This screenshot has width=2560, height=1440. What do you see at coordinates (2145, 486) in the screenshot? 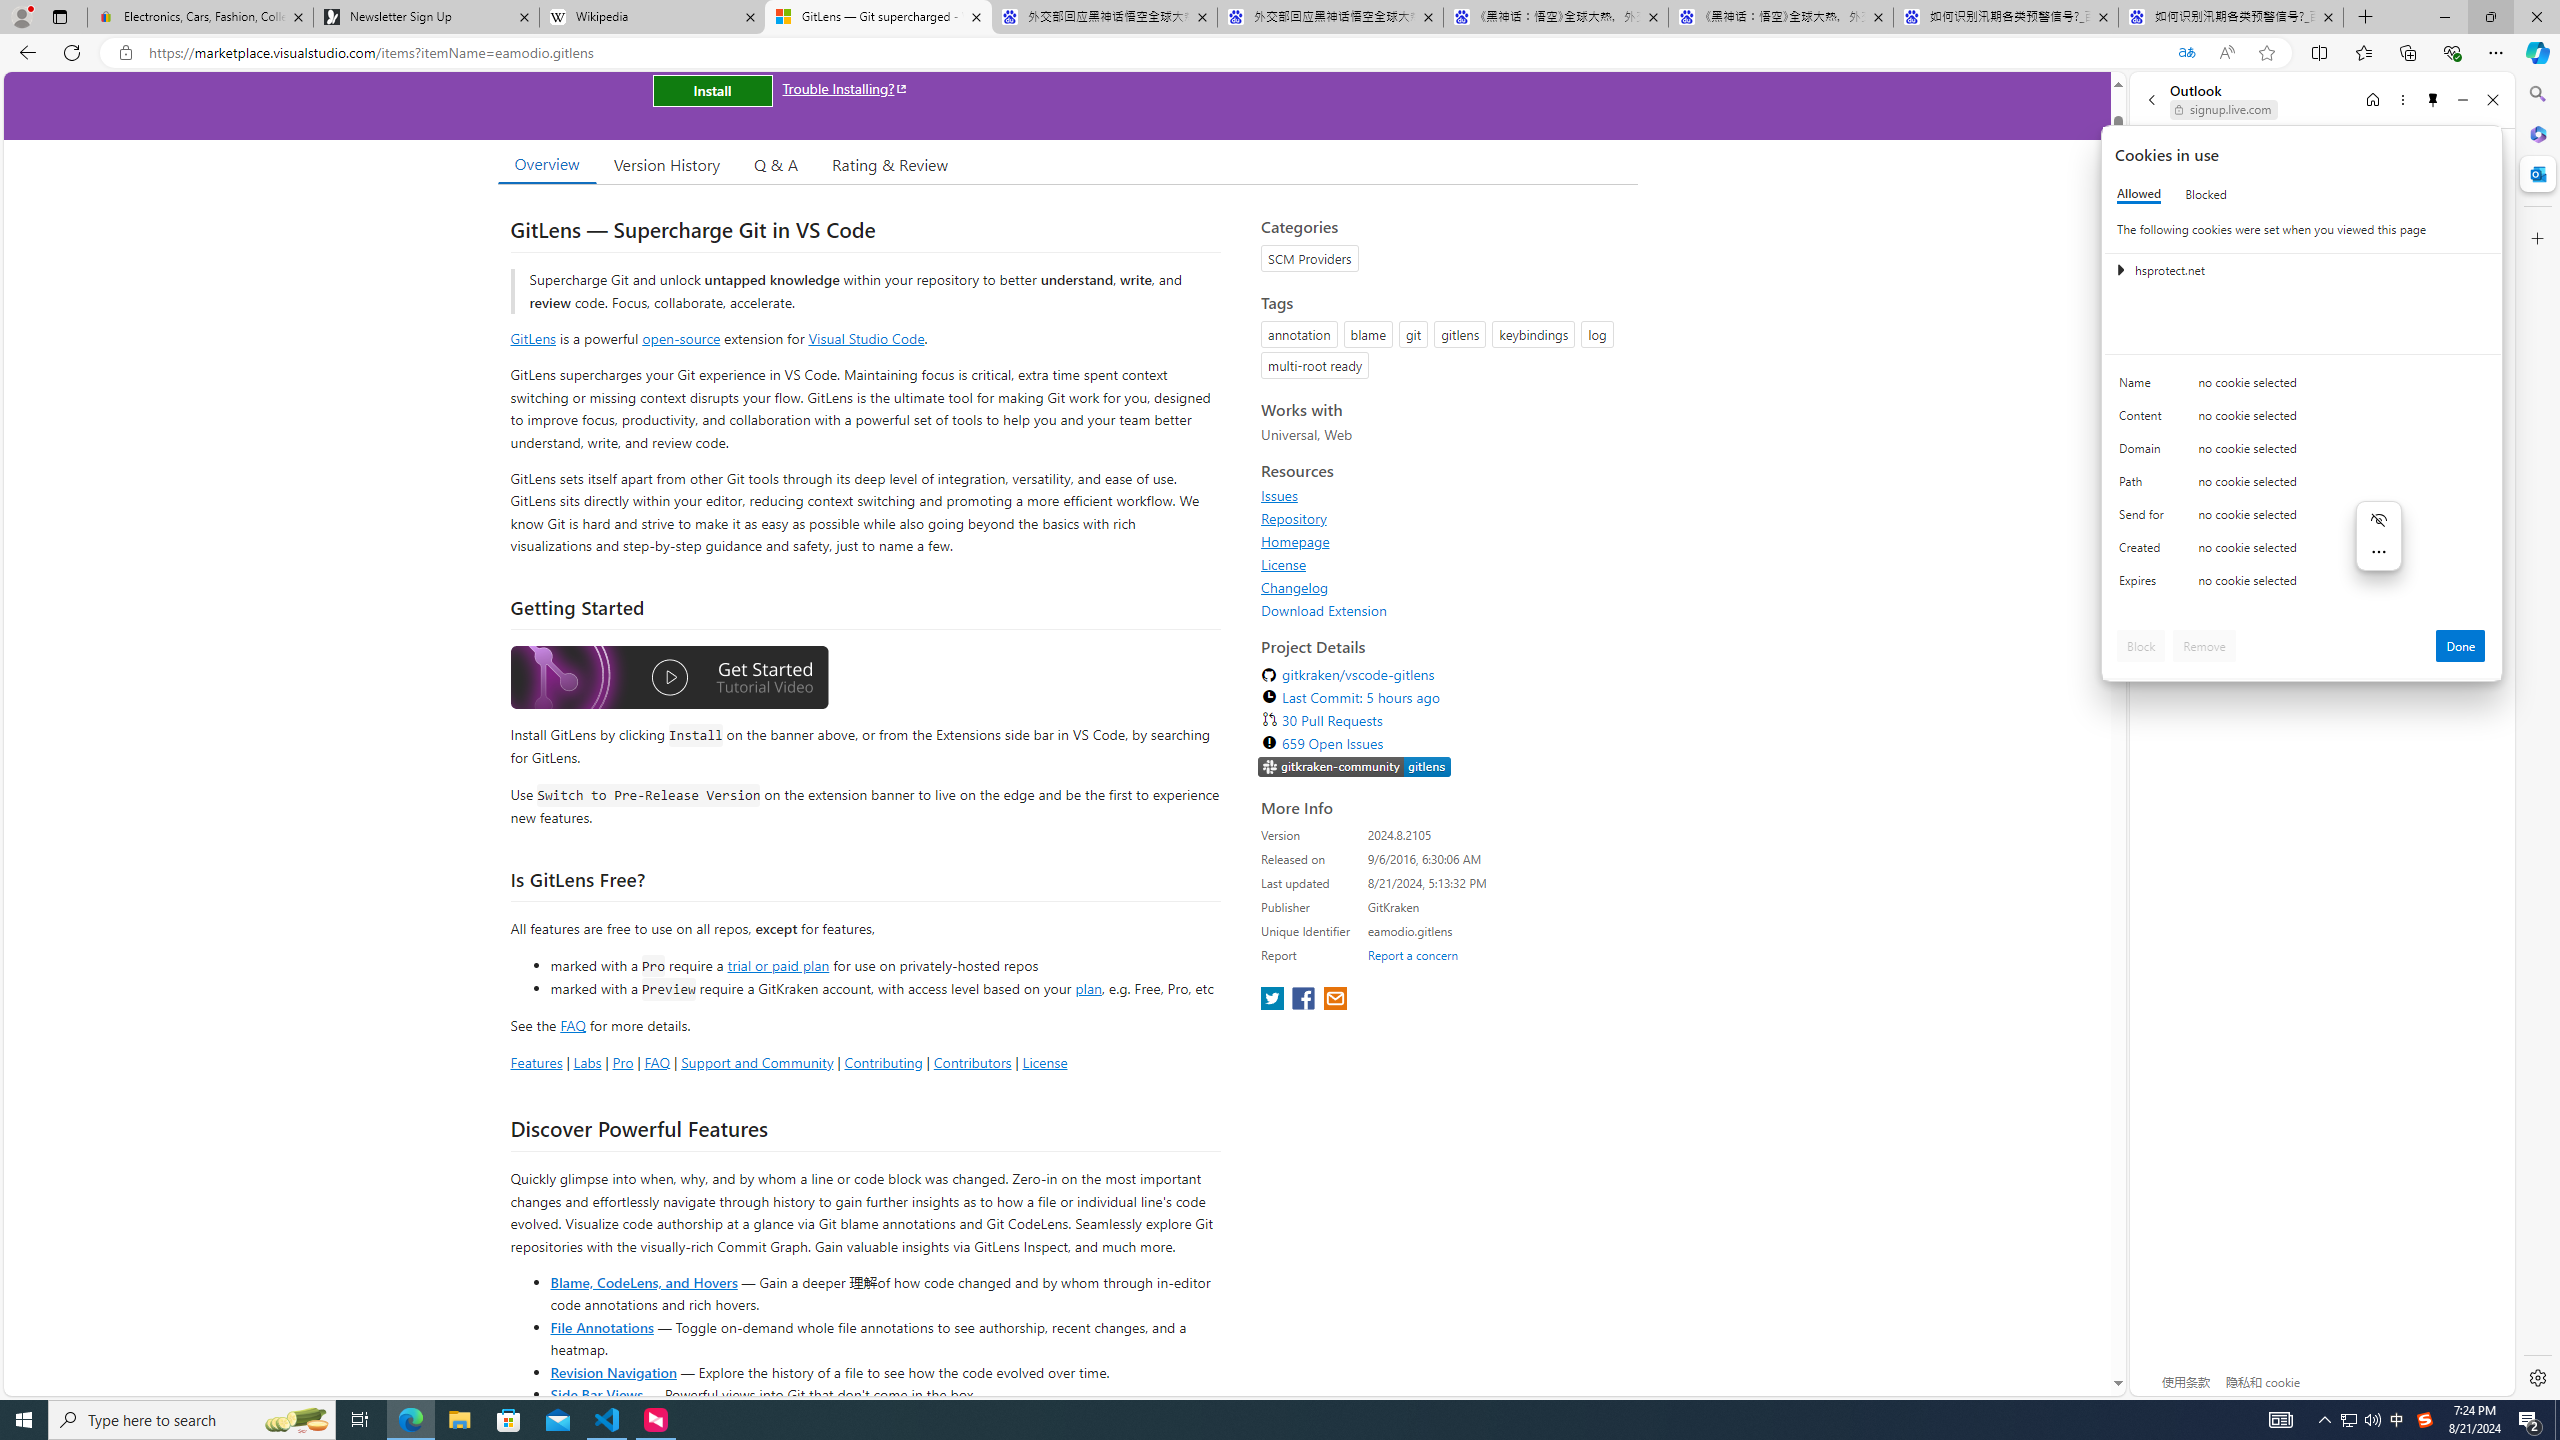
I see `Path` at bounding box center [2145, 486].